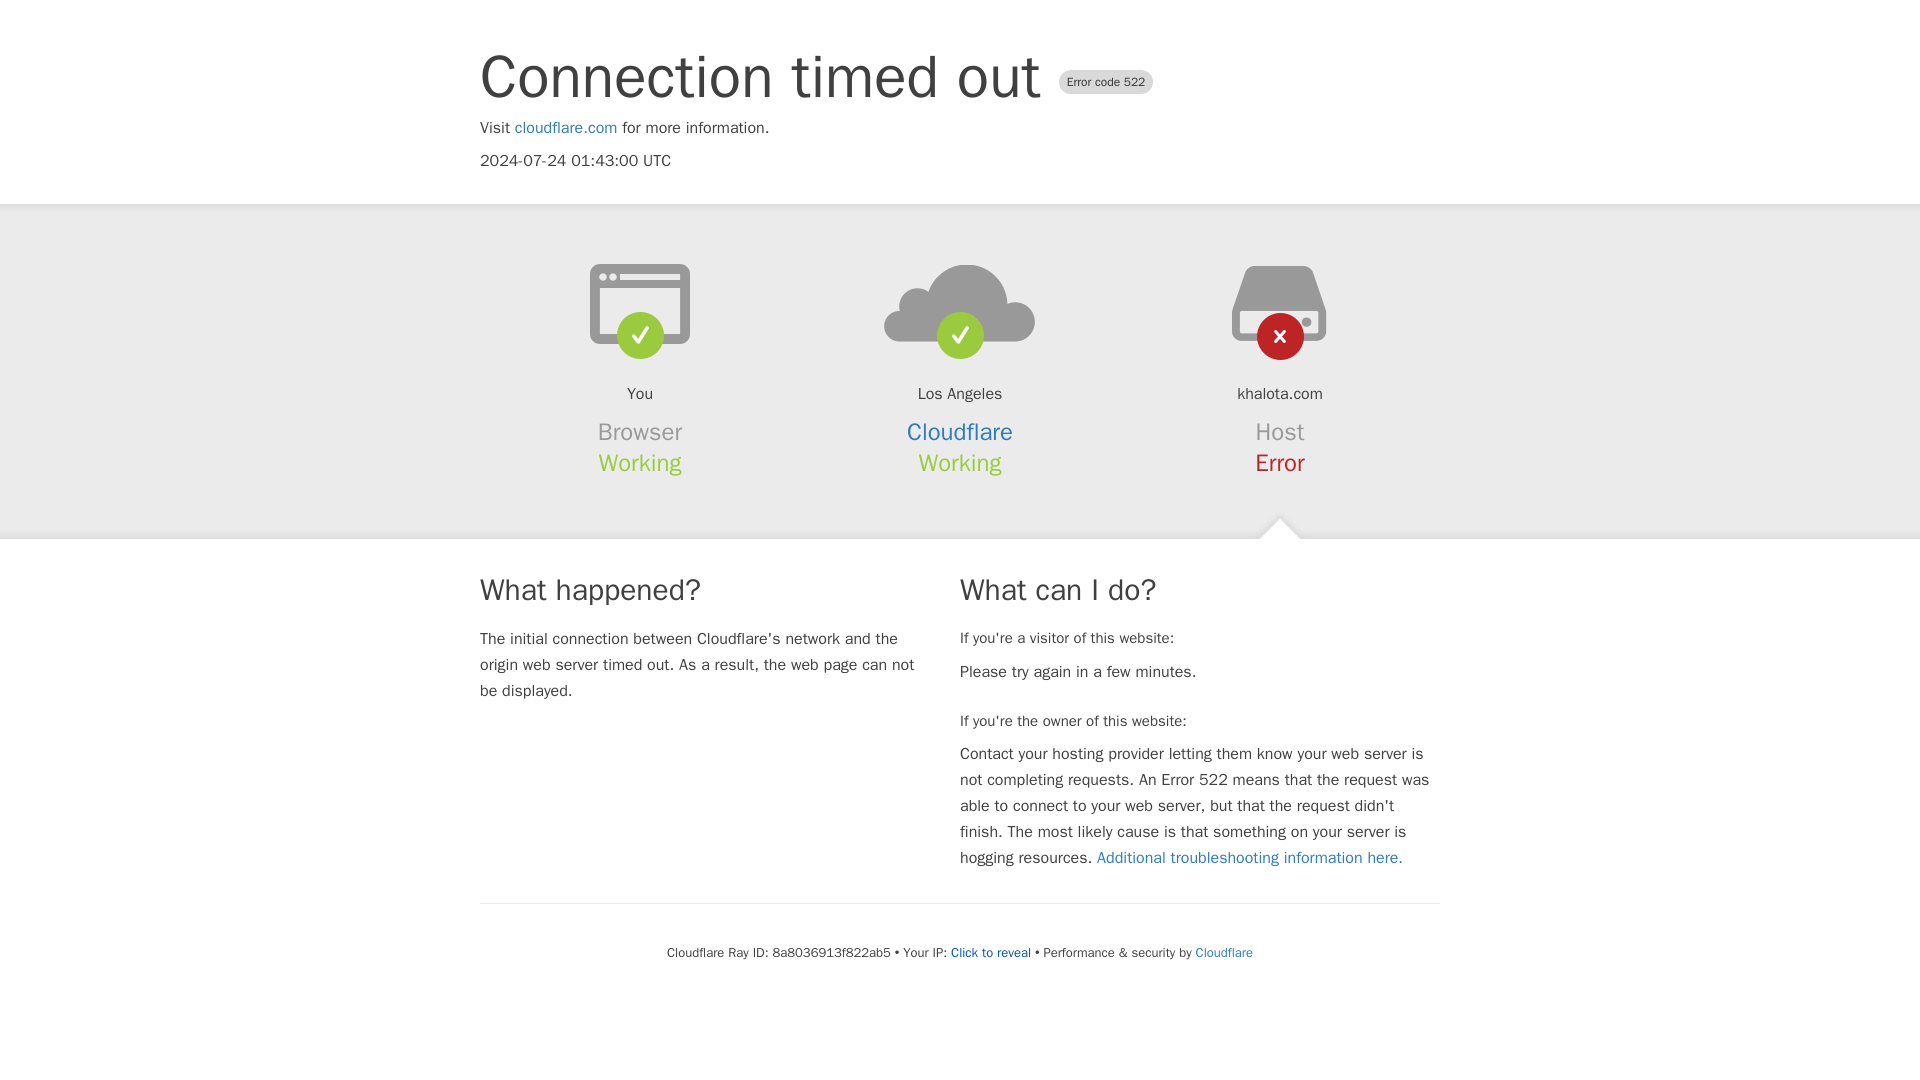 The image size is (1920, 1080). What do you see at coordinates (1250, 858) in the screenshot?
I see `Additional troubleshooting information here.` at bounding box center [1250, 858].